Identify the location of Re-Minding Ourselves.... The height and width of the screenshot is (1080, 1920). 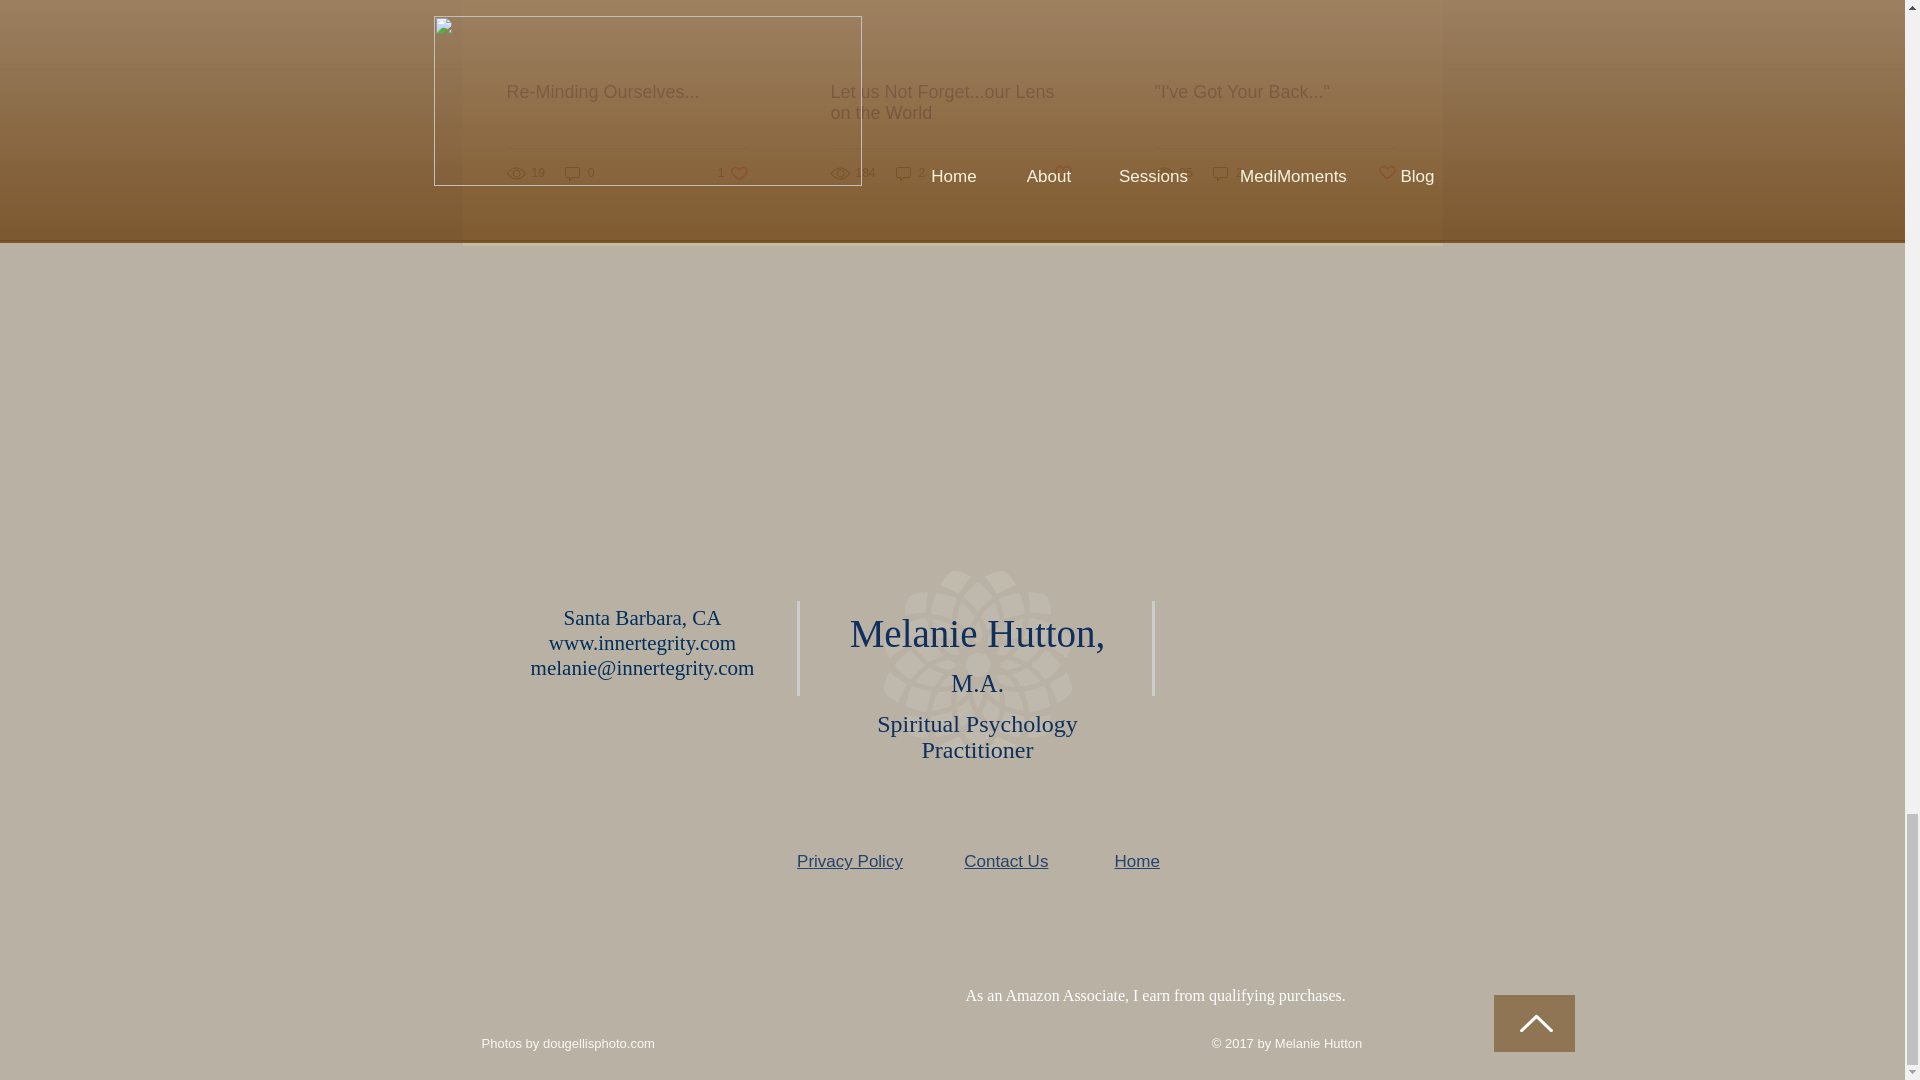
(1274, 92).